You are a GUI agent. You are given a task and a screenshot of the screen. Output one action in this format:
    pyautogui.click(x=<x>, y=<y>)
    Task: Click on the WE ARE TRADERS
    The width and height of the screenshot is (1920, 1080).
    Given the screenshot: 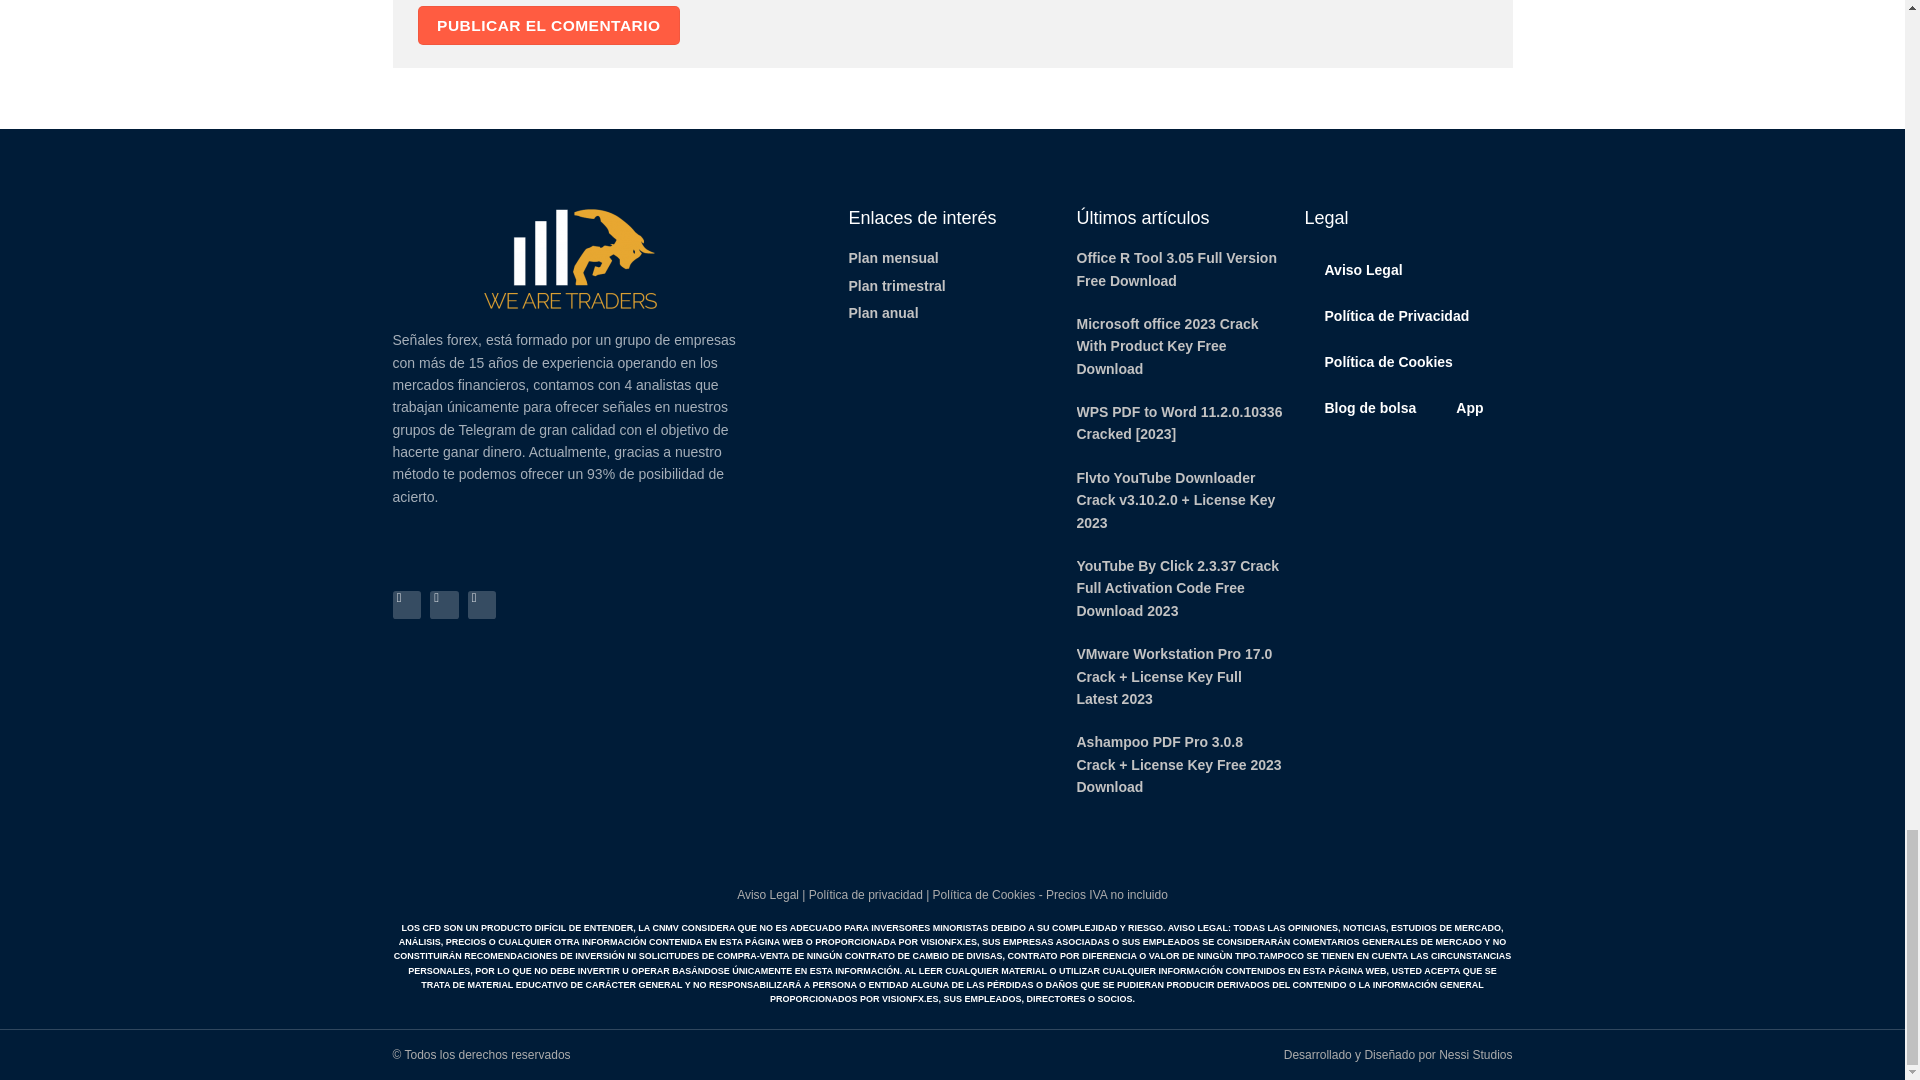 What is the action you would take?
    pyautogui.click(x=570, y=258)
    